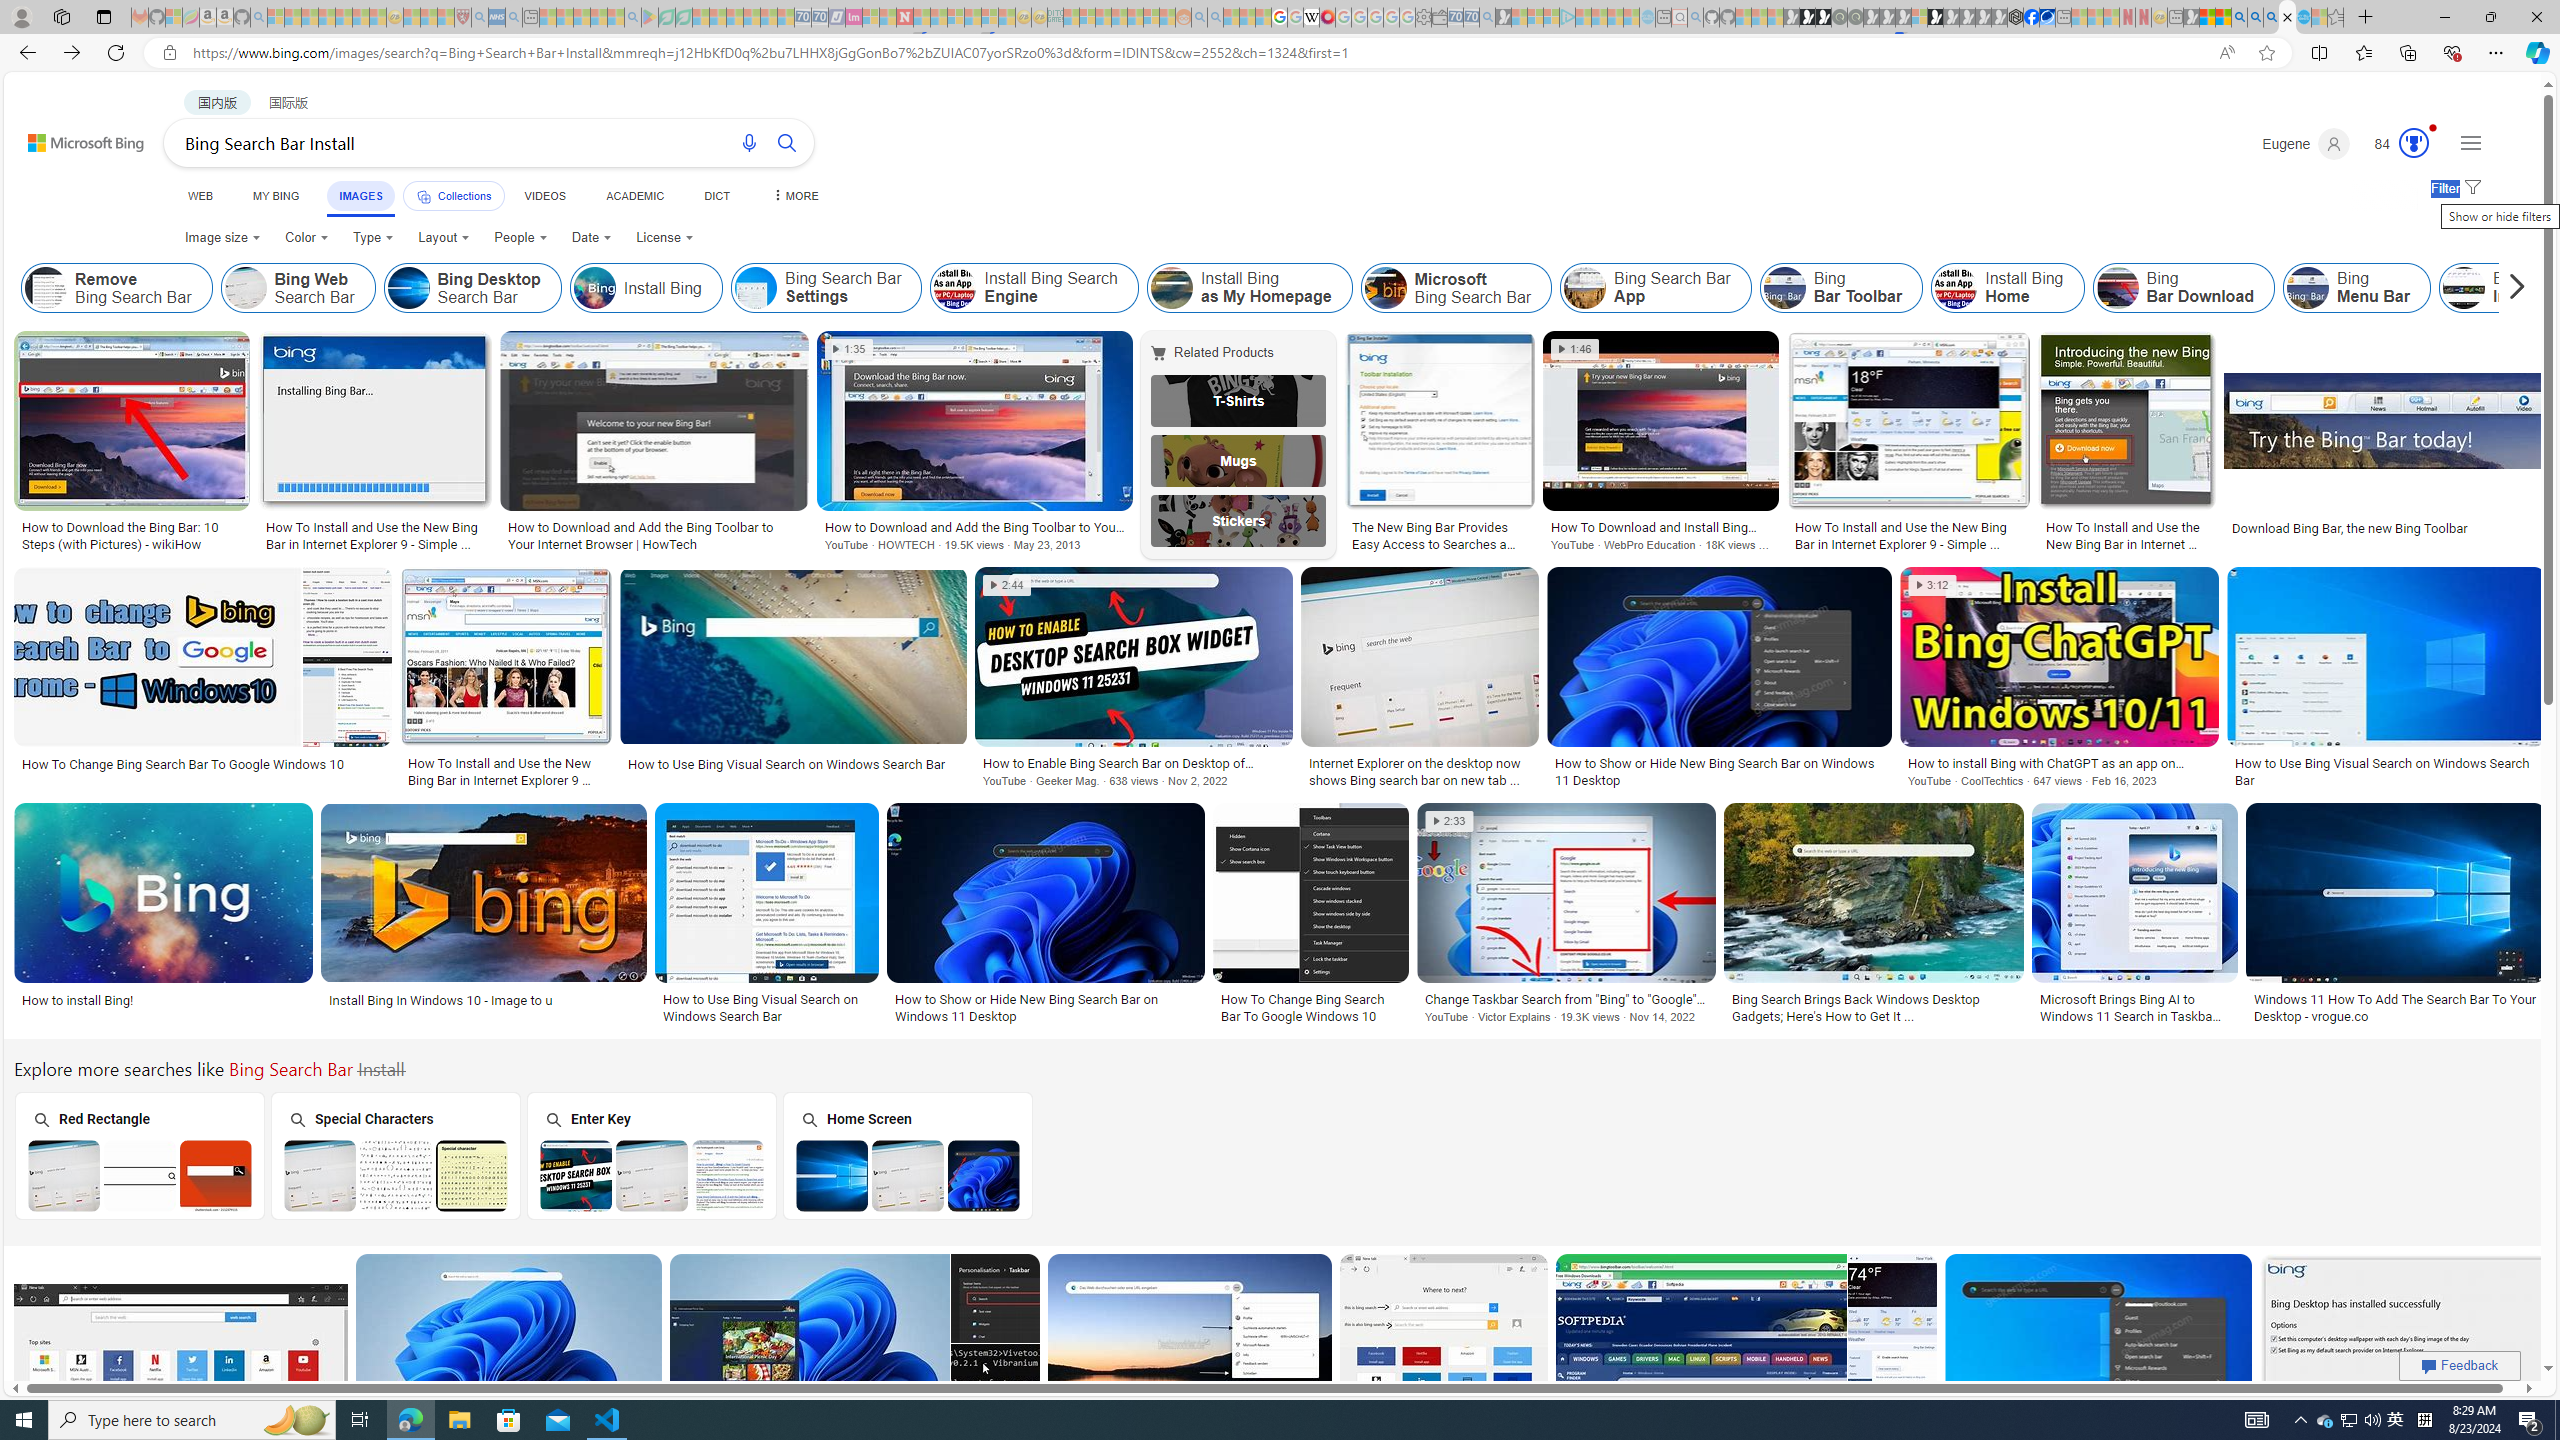 This screenshot has width=2560, height=1440. What do you see at coordinates (1447, 1366) in the screenshot?
I see `How To Change Bing Search Bar To Google Windows 10Save` at bounding box center [1447, 1366].